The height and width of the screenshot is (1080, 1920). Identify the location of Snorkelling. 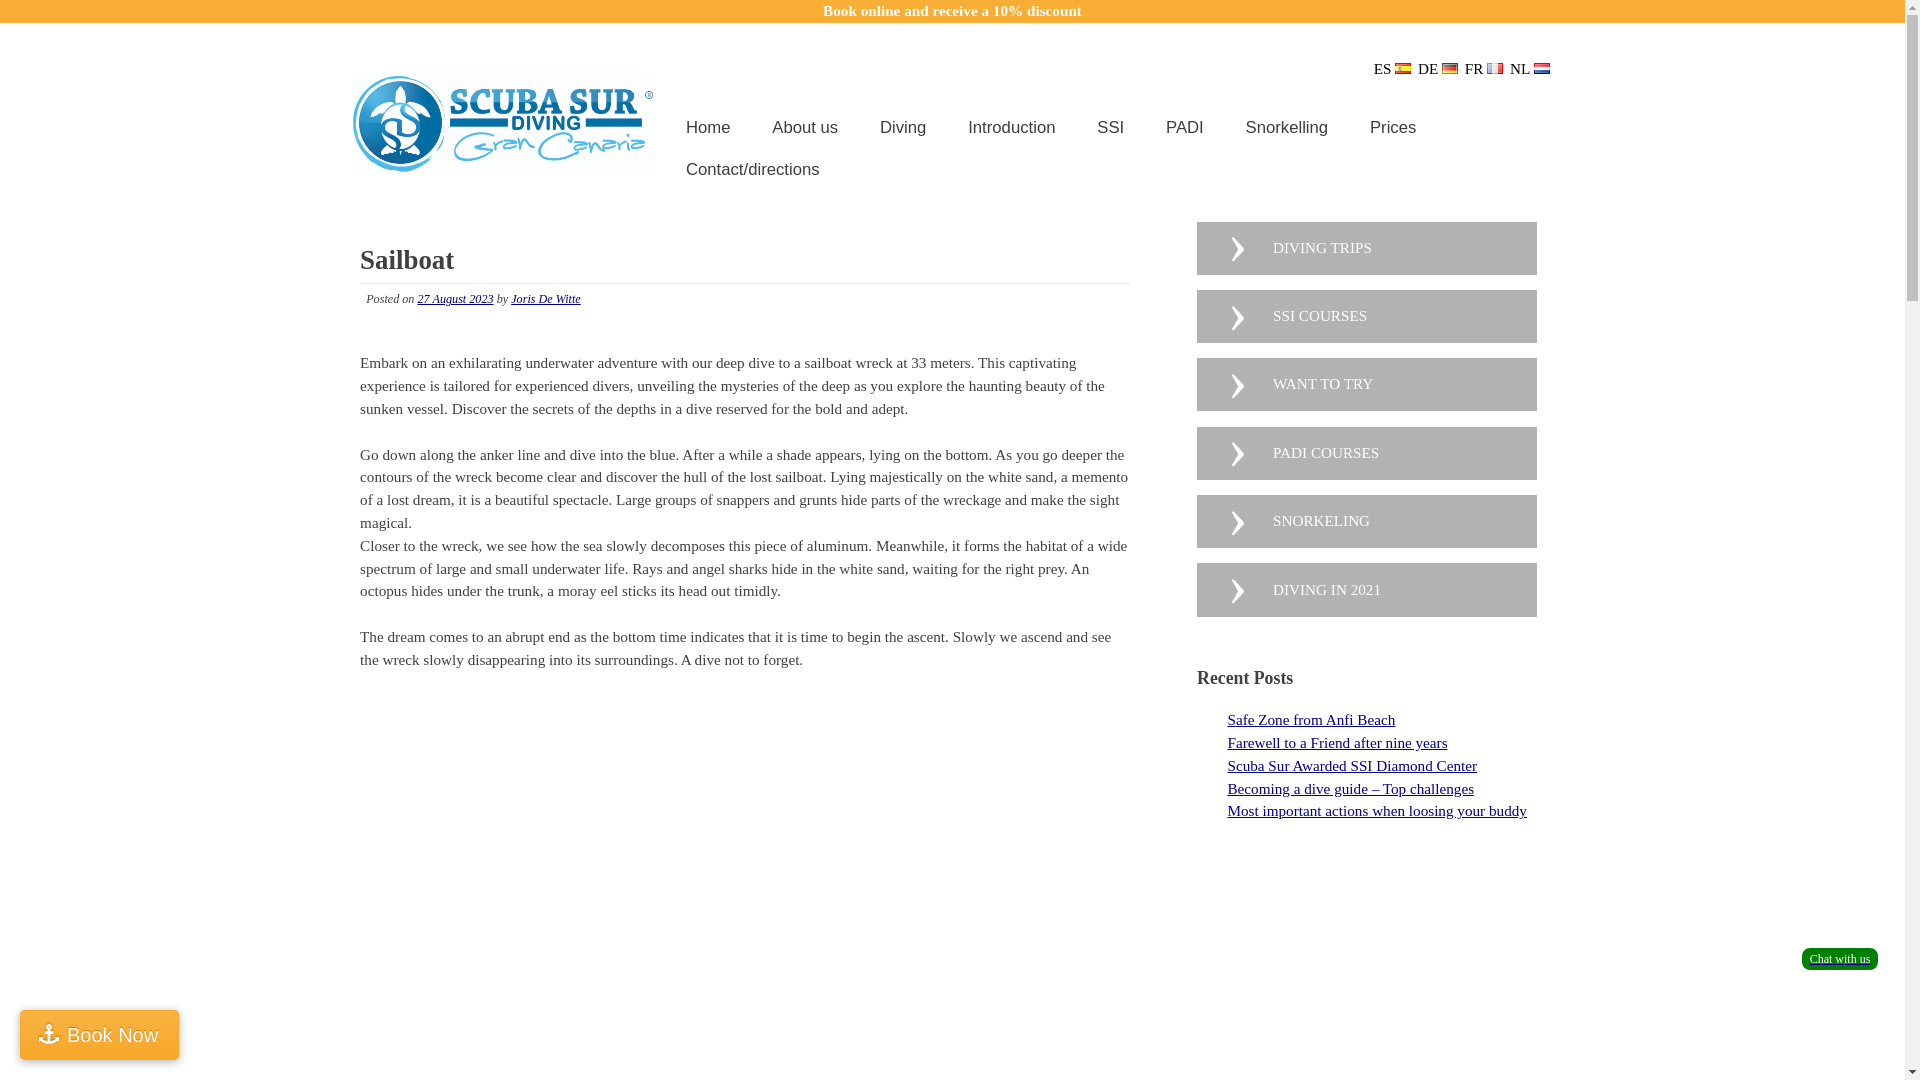
(1284, 126).